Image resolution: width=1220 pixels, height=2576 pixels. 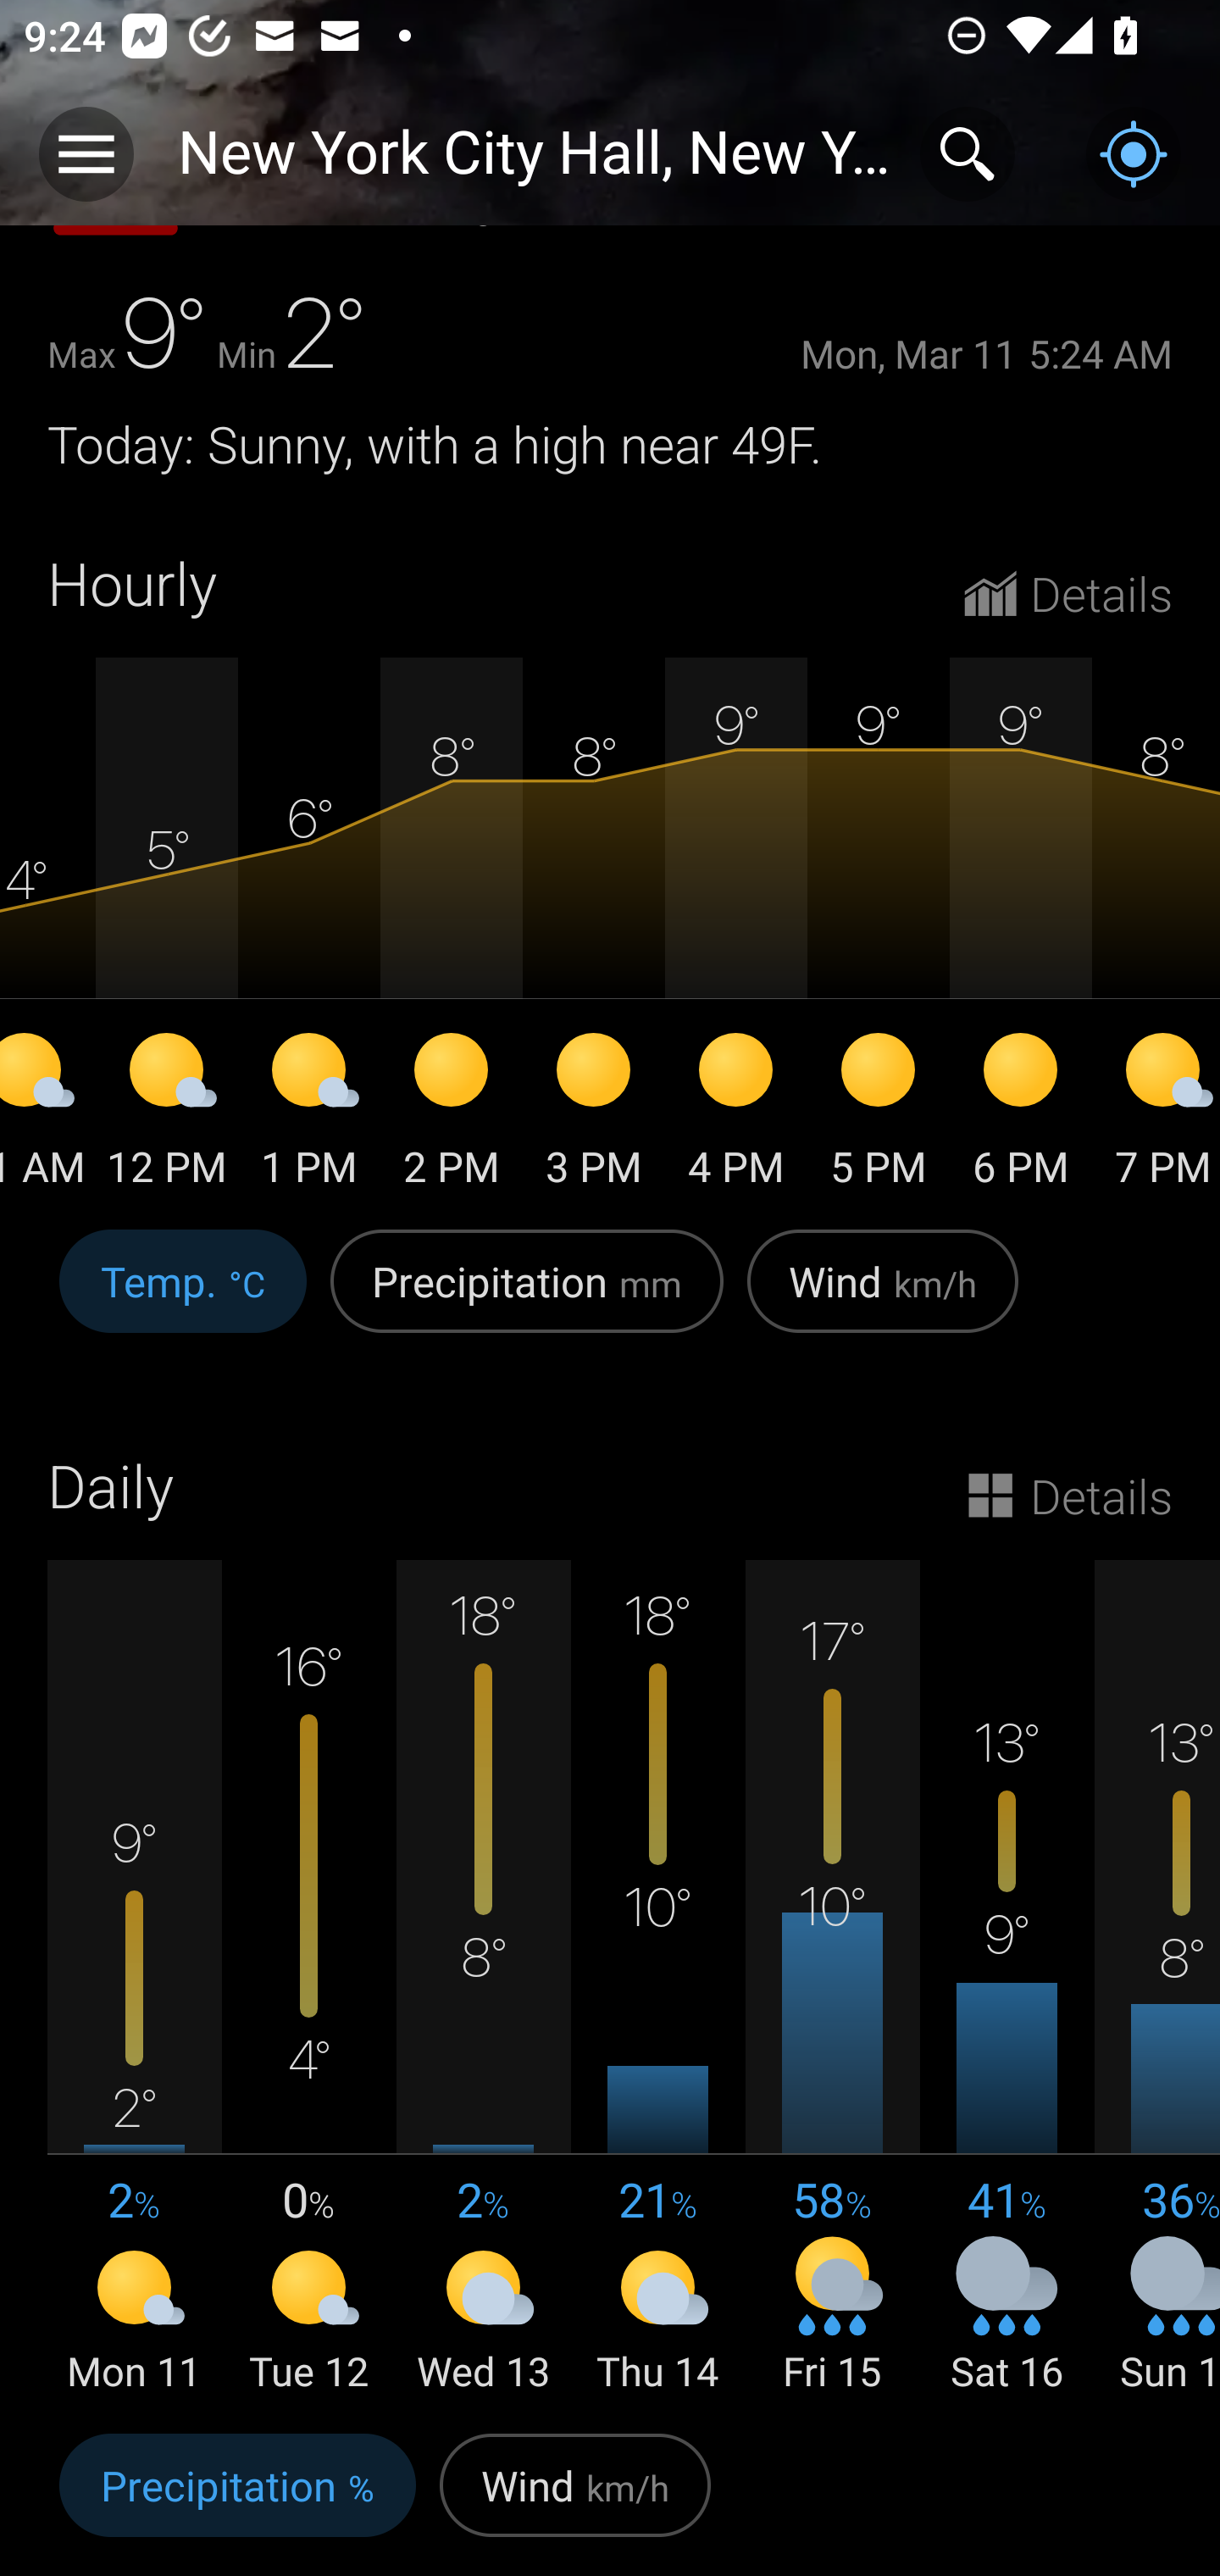 I want to click on Temp. °C, so click(x=183, y=1299).